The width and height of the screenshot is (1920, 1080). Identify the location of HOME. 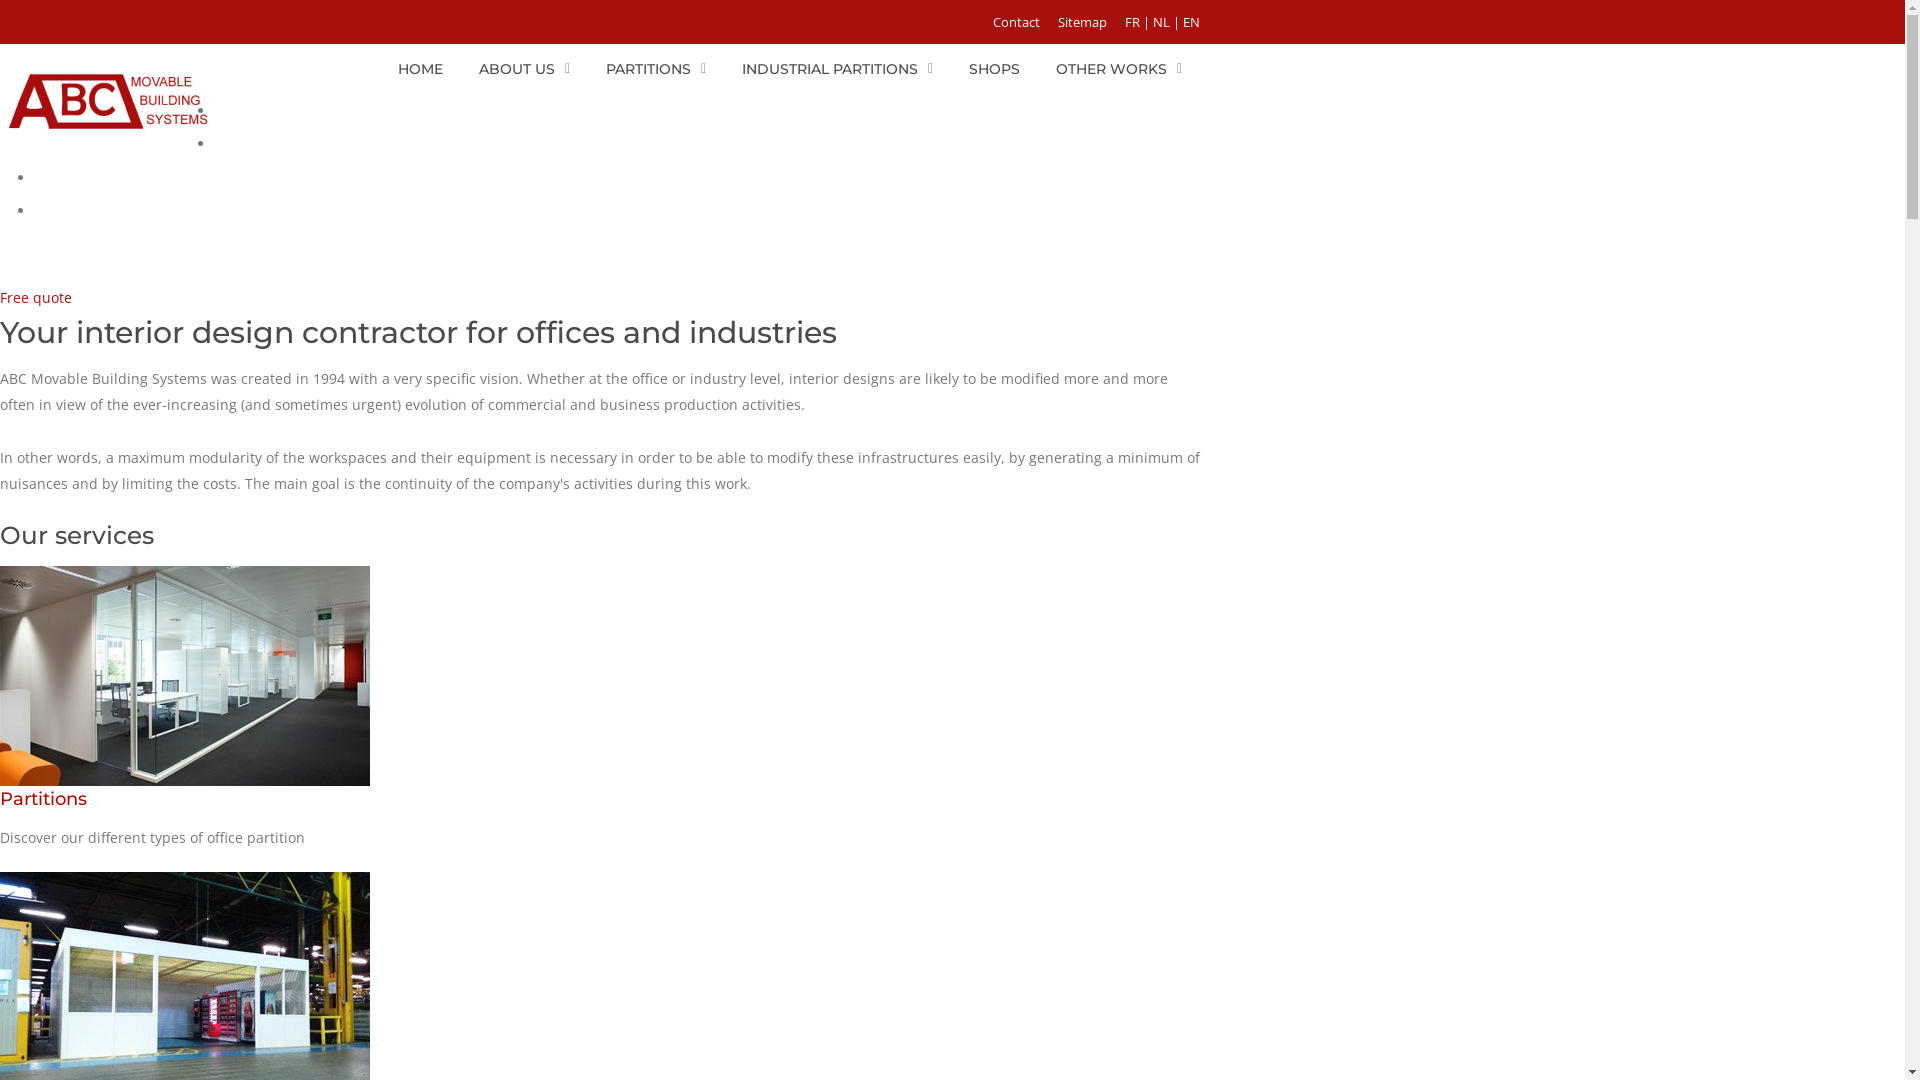
(420, 69).